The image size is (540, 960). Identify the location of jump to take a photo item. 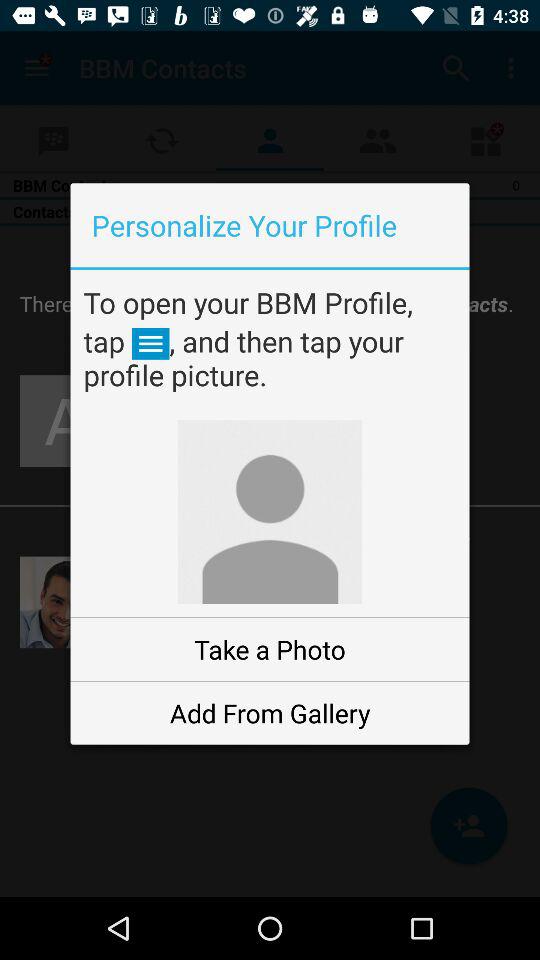
(270, 650).